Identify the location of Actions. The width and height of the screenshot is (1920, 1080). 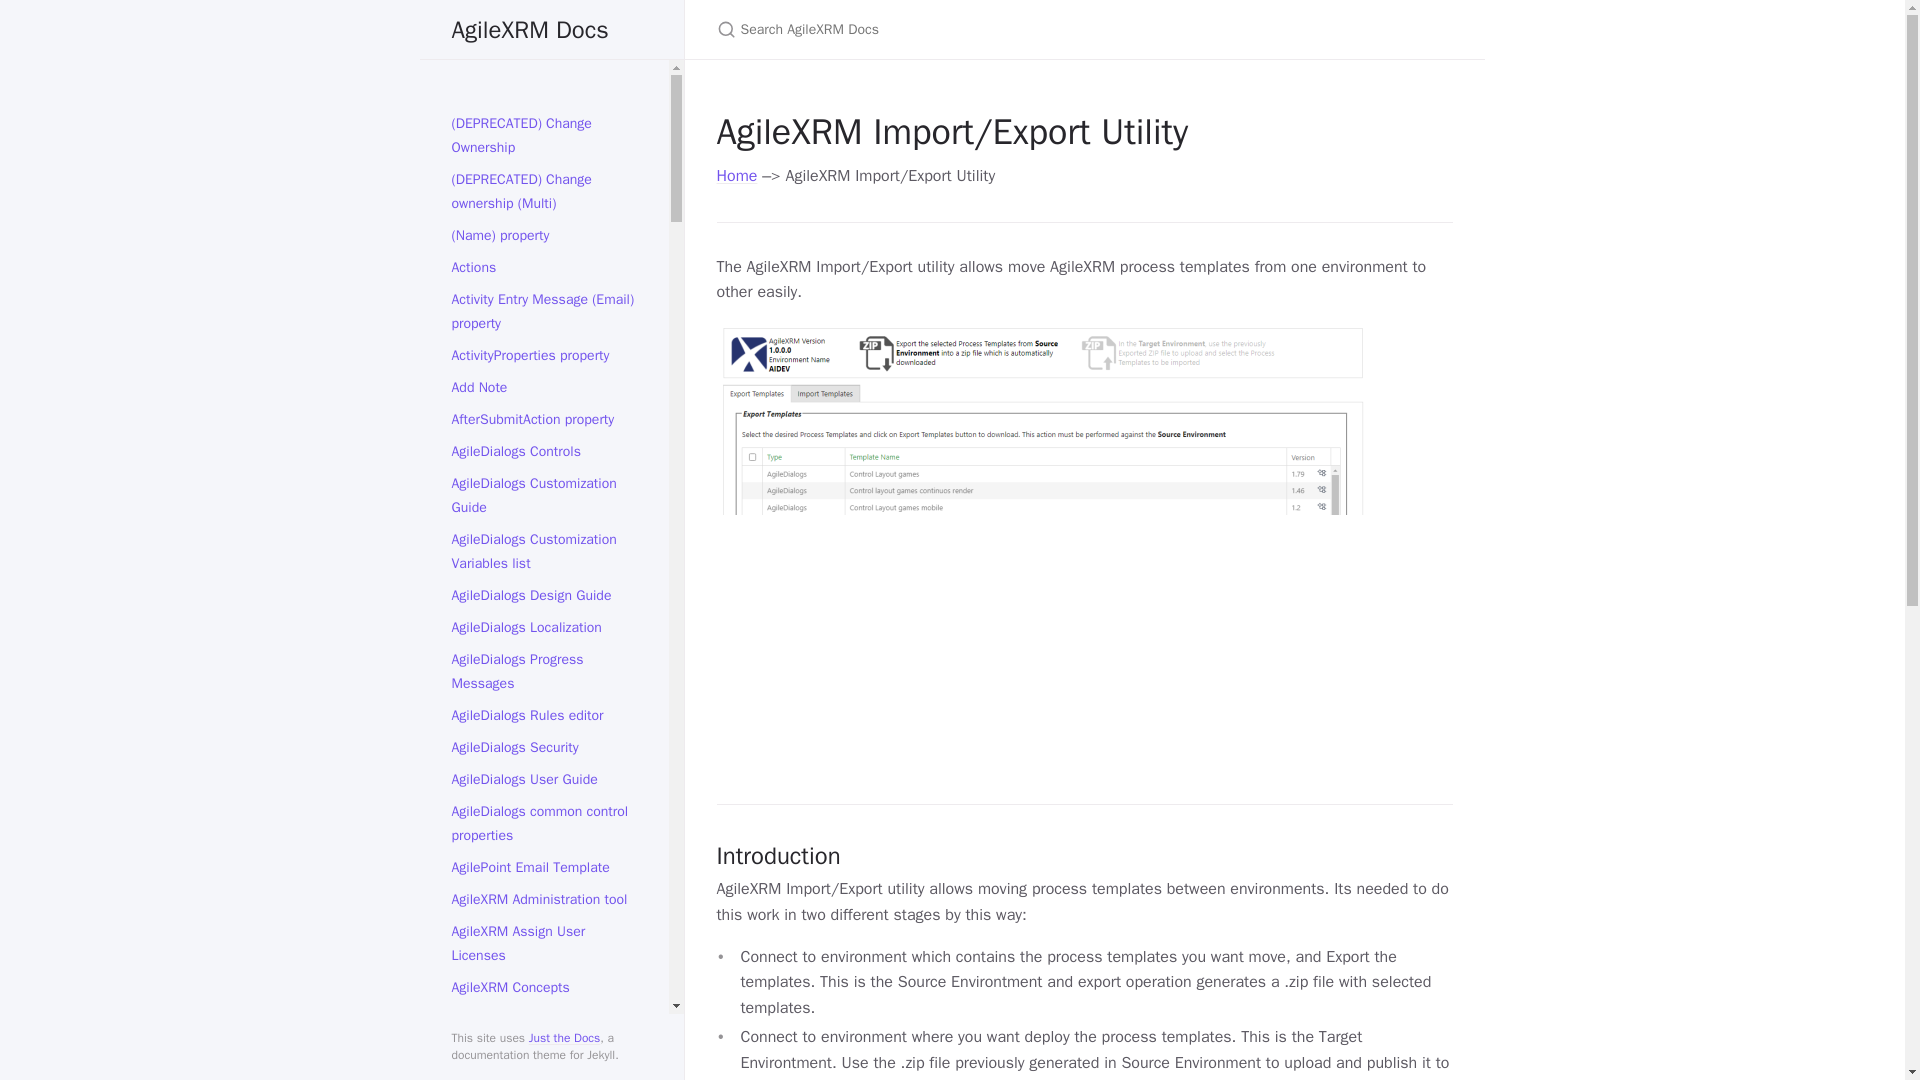
(544, 268).